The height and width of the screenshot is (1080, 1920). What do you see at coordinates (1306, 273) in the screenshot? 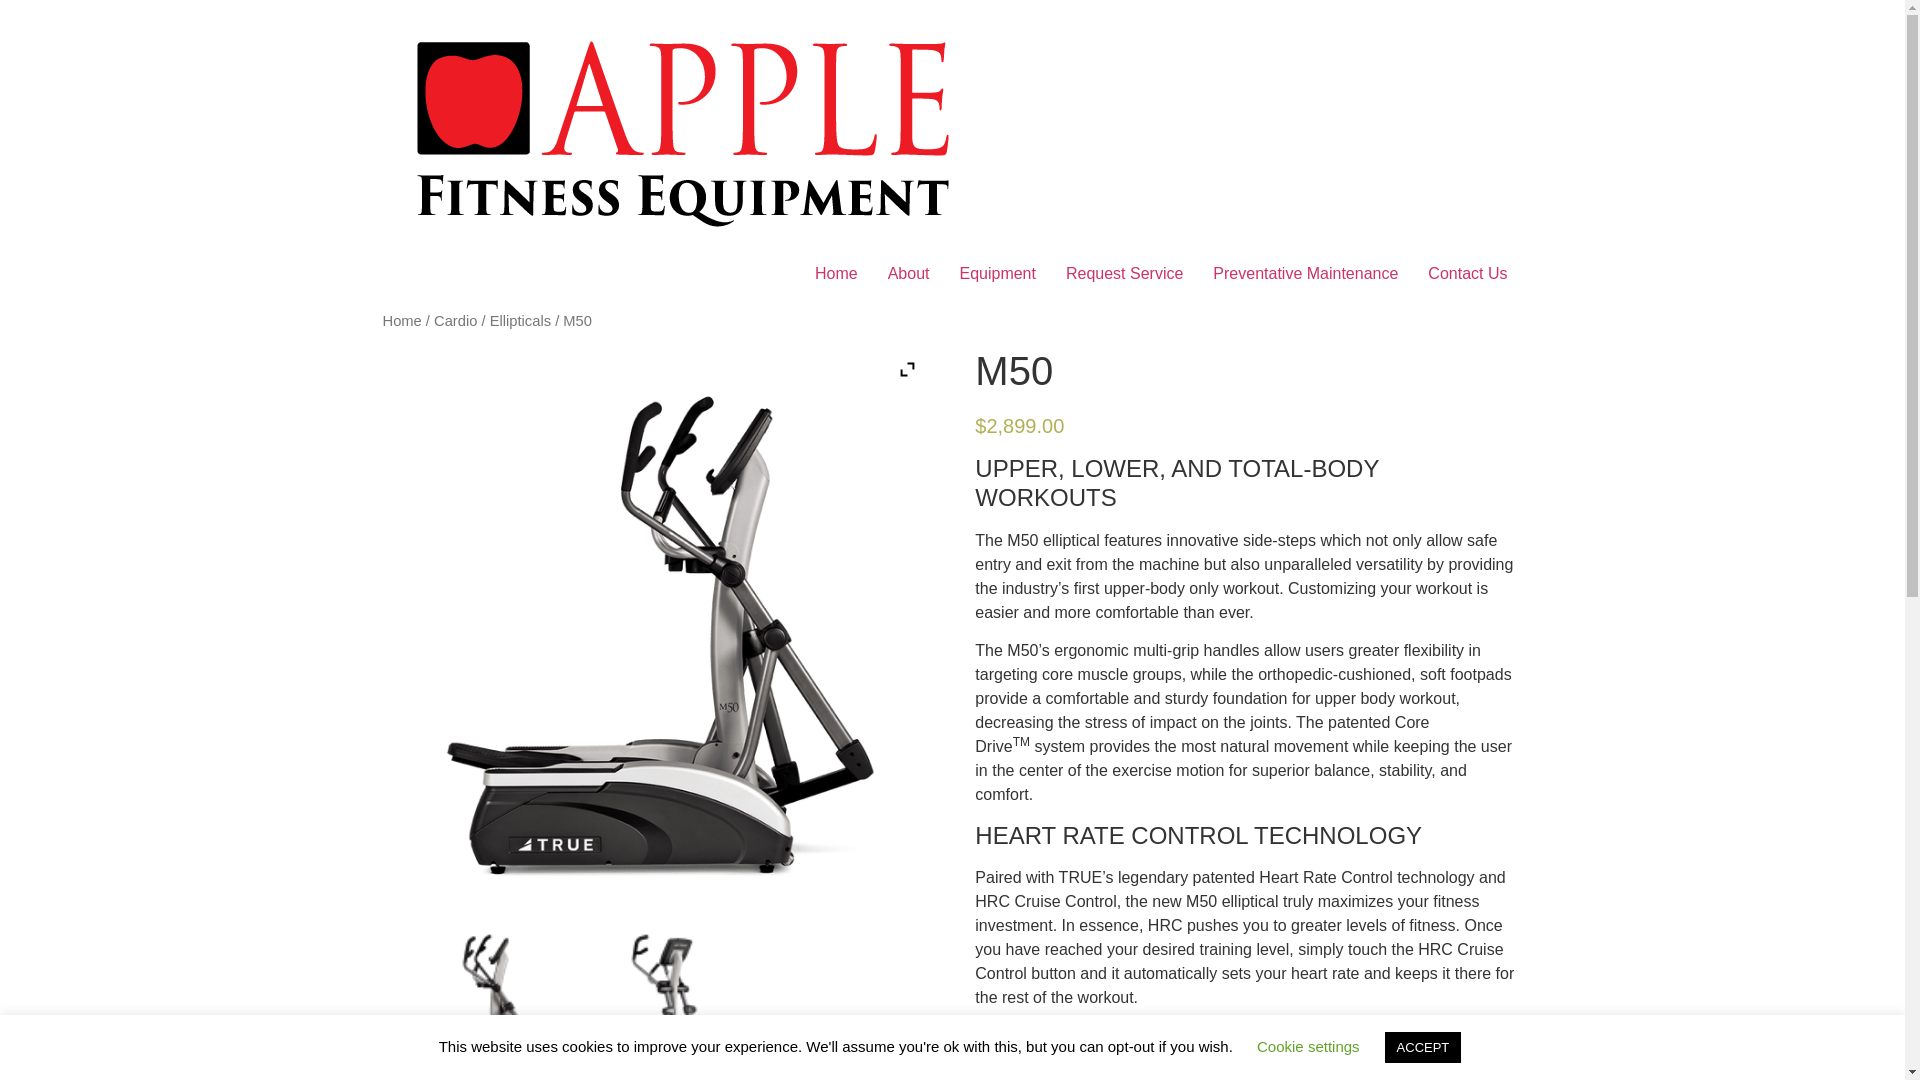
I see `Preventative Maintenance` at bounding box center [1306, 273].